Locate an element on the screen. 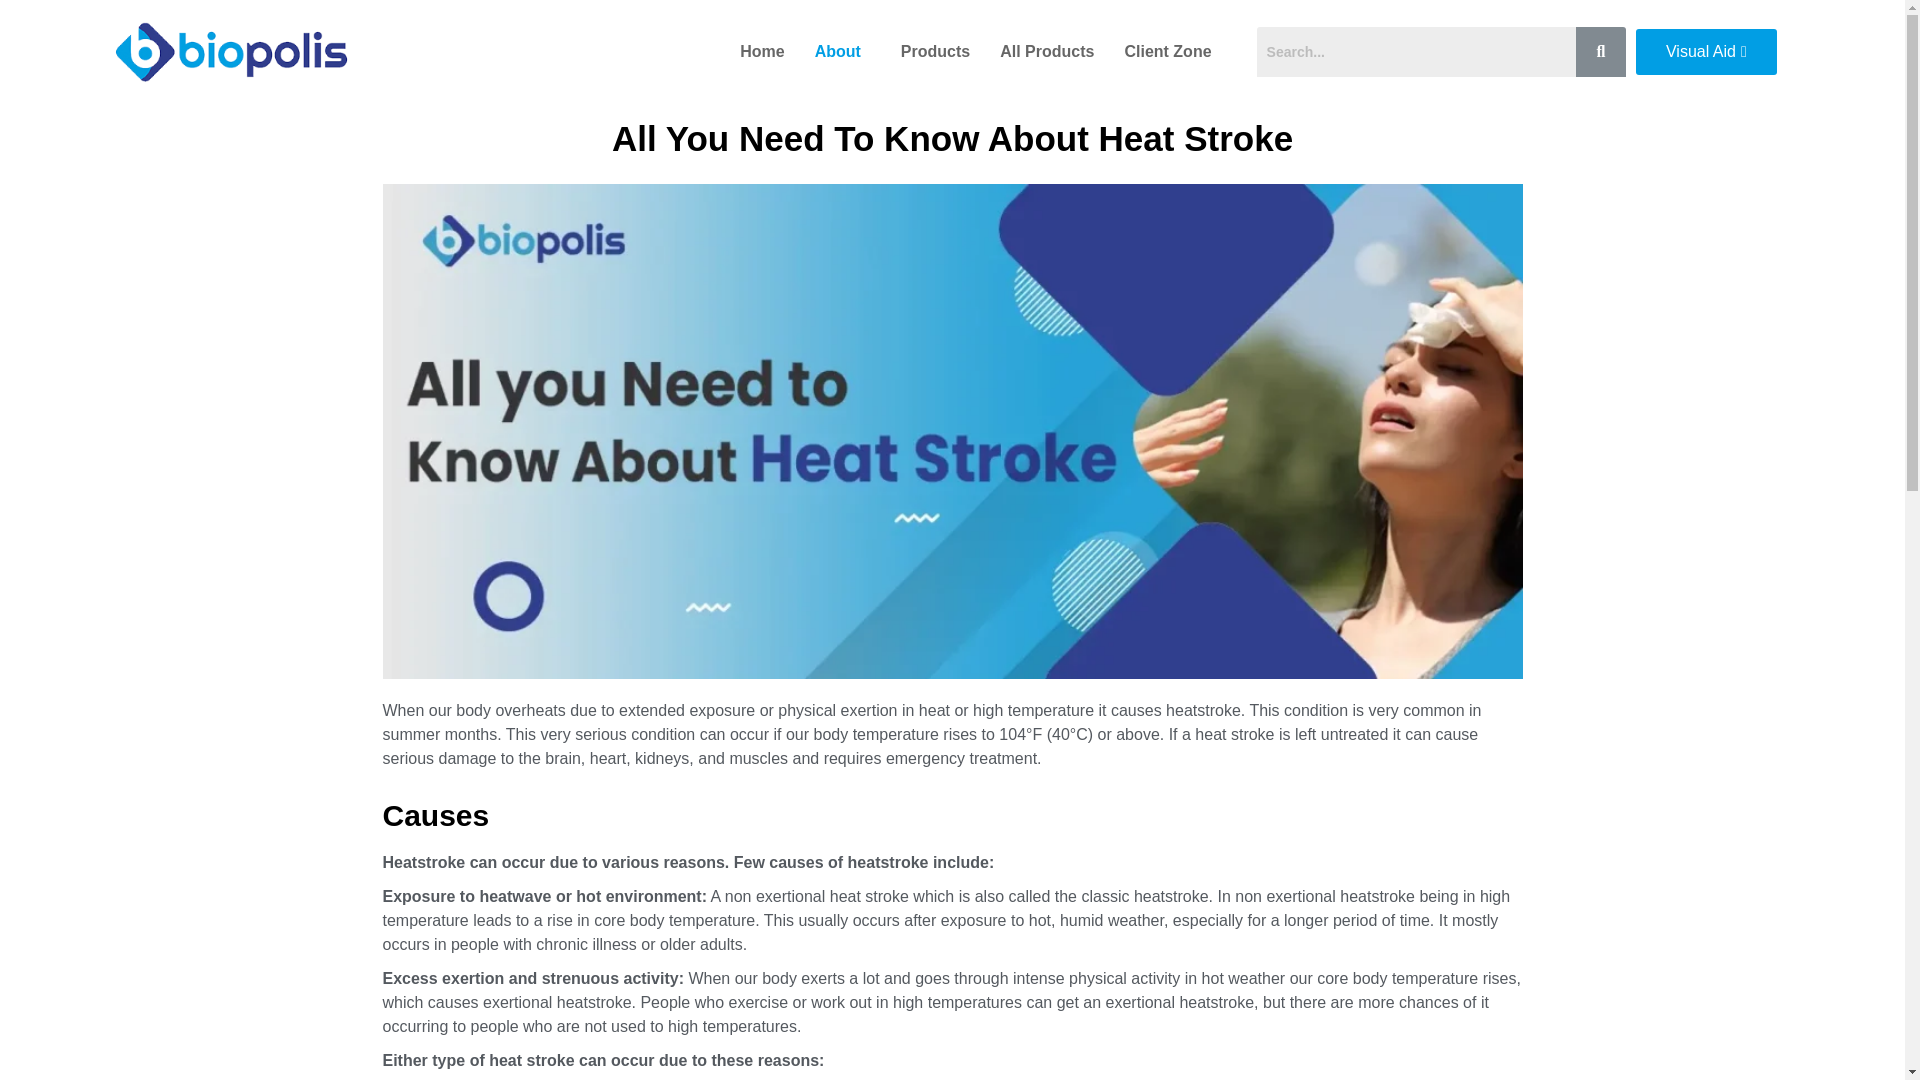 The width and height of the screenshot is (1920, 1080). Client Zone is located at coordinates (1172, 52).